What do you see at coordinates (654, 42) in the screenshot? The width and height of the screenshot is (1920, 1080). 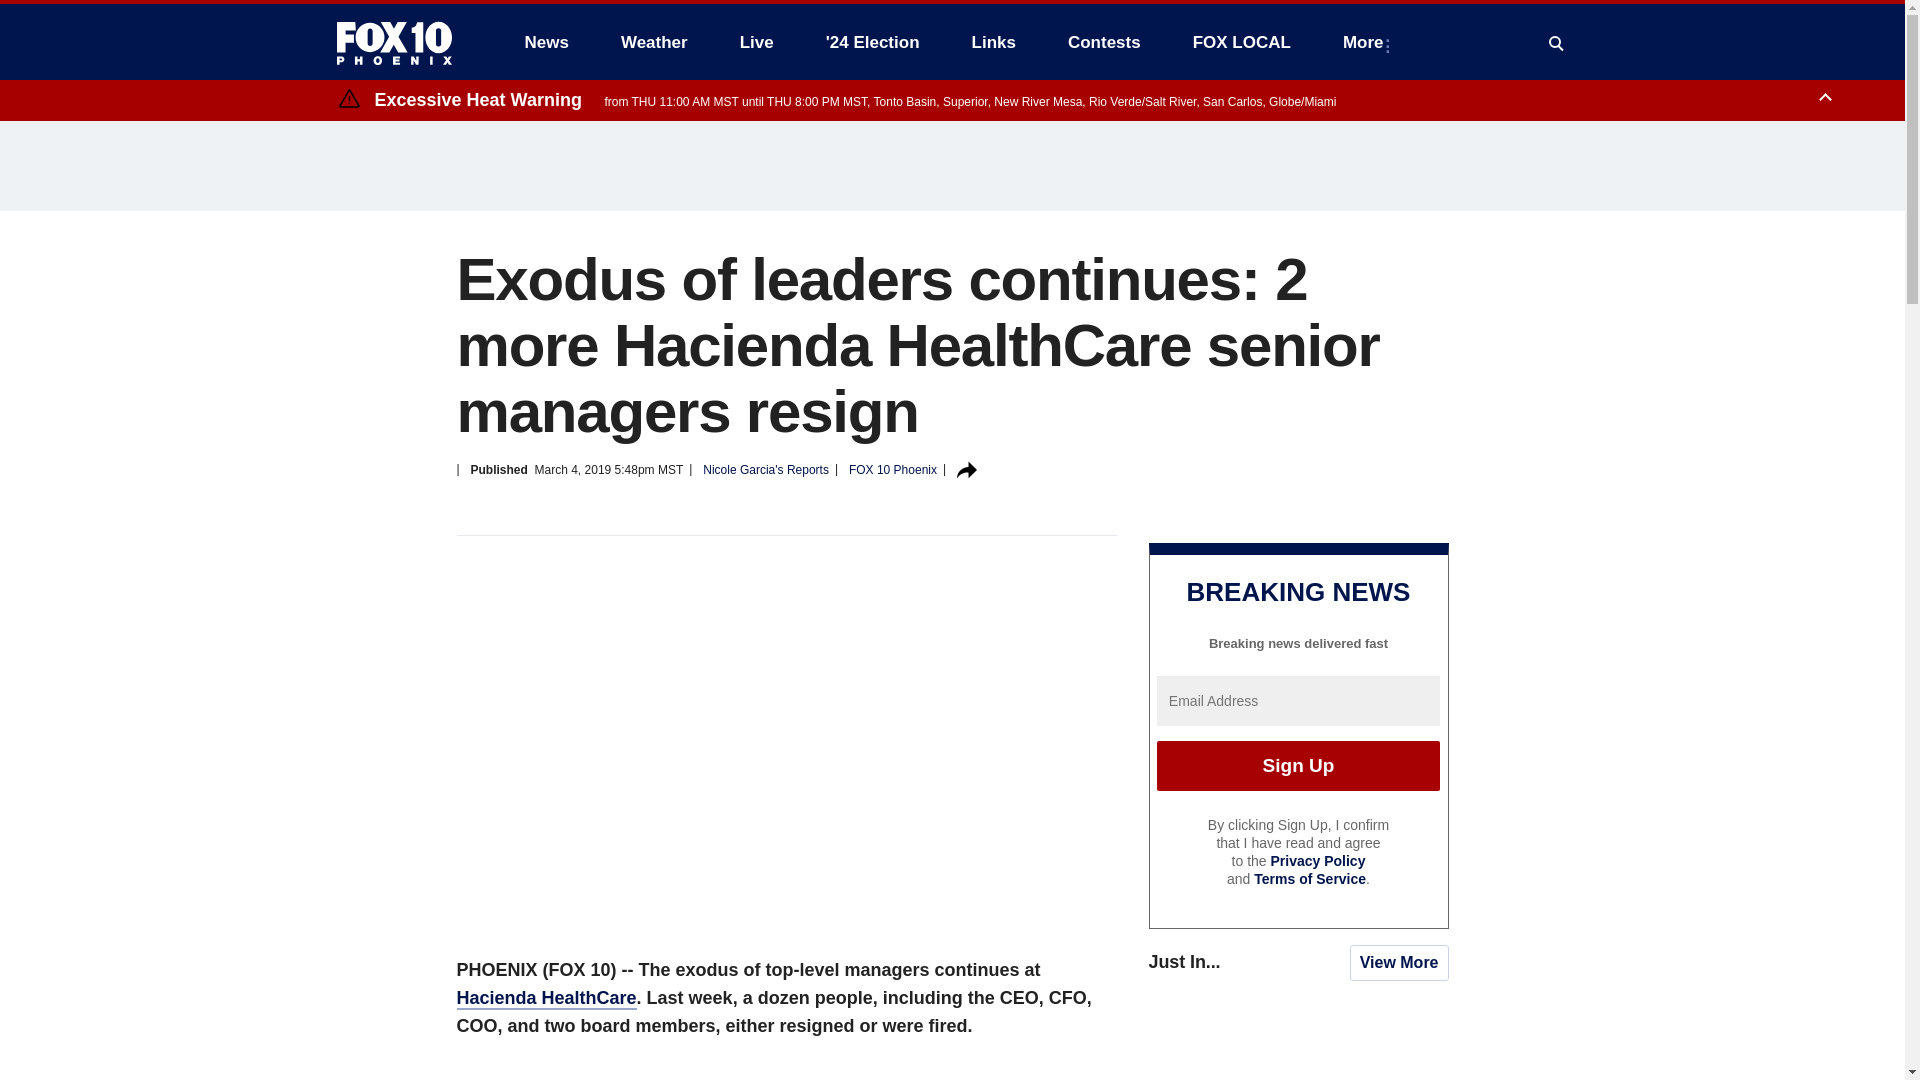 I see `Weather` at bounding box center [654, 42].